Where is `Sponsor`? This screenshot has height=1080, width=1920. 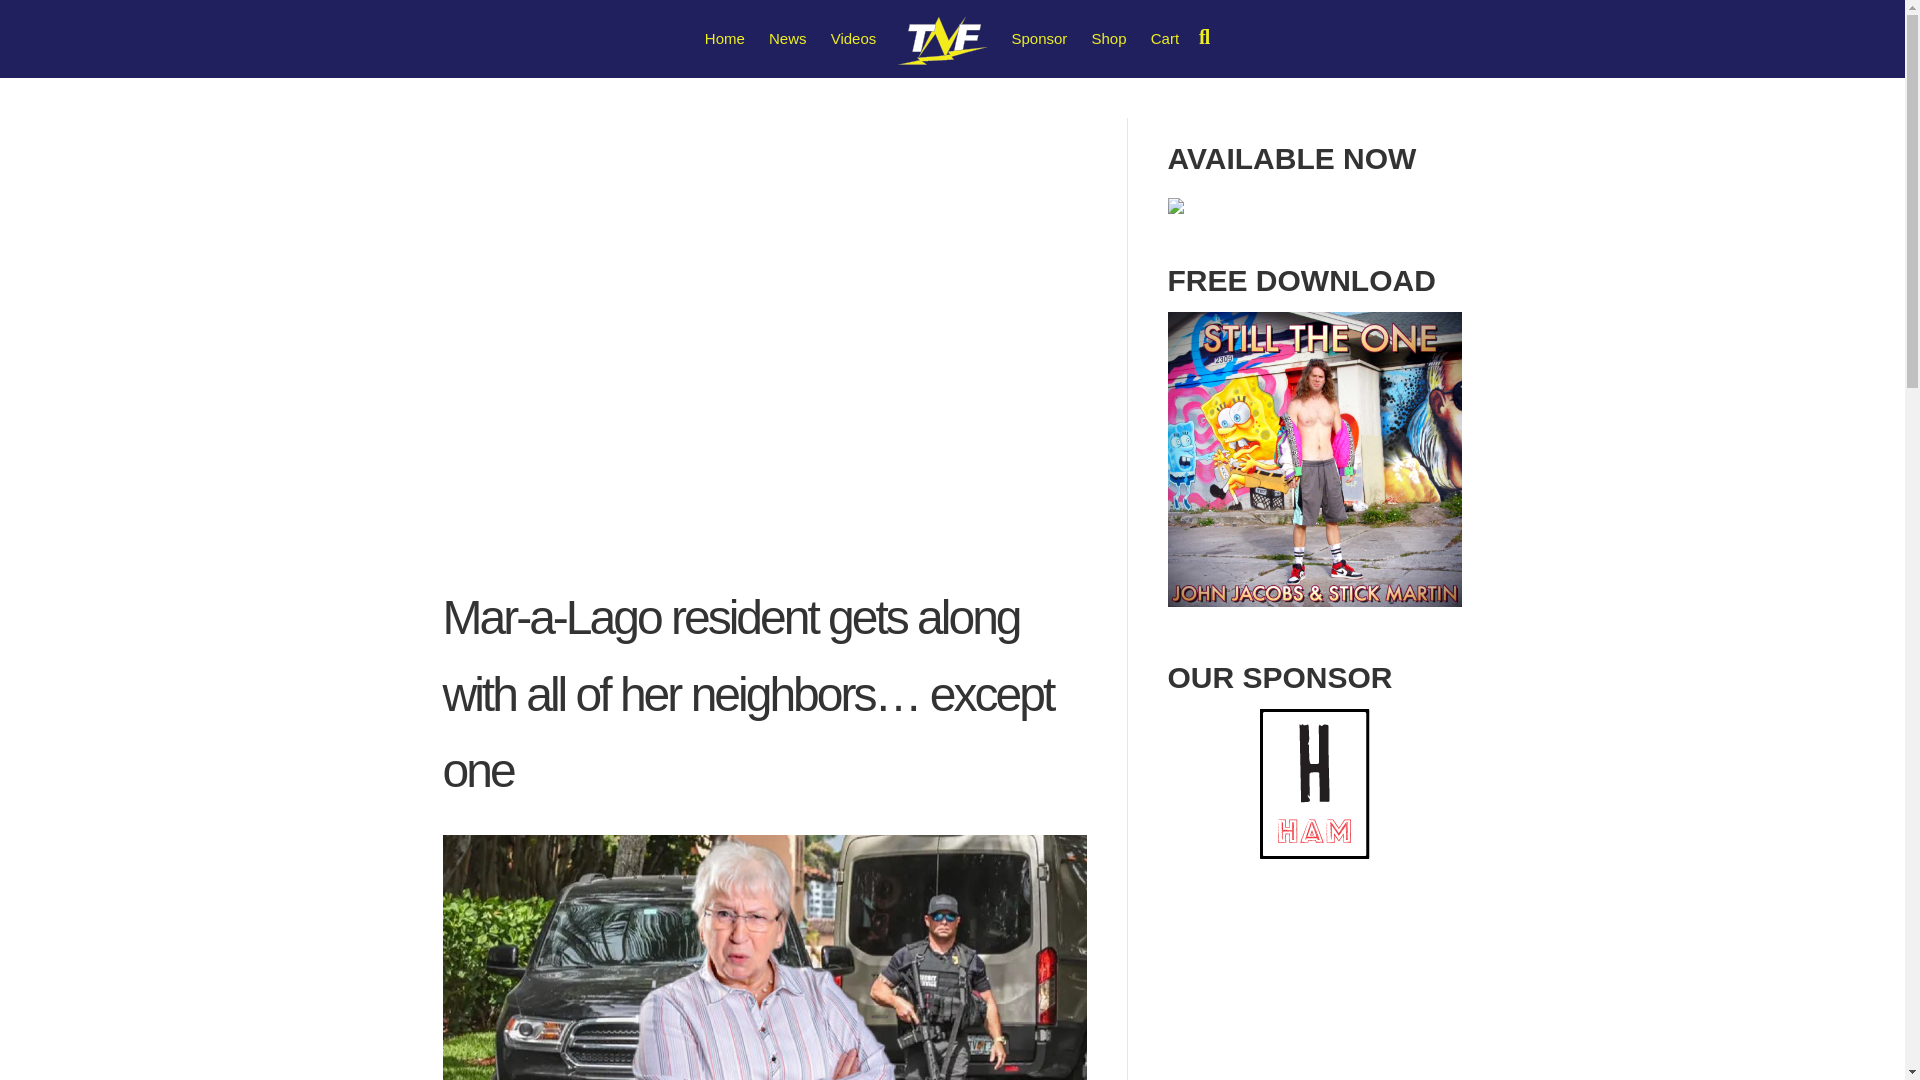
Sponsor is located at coordinates (1038, 38).